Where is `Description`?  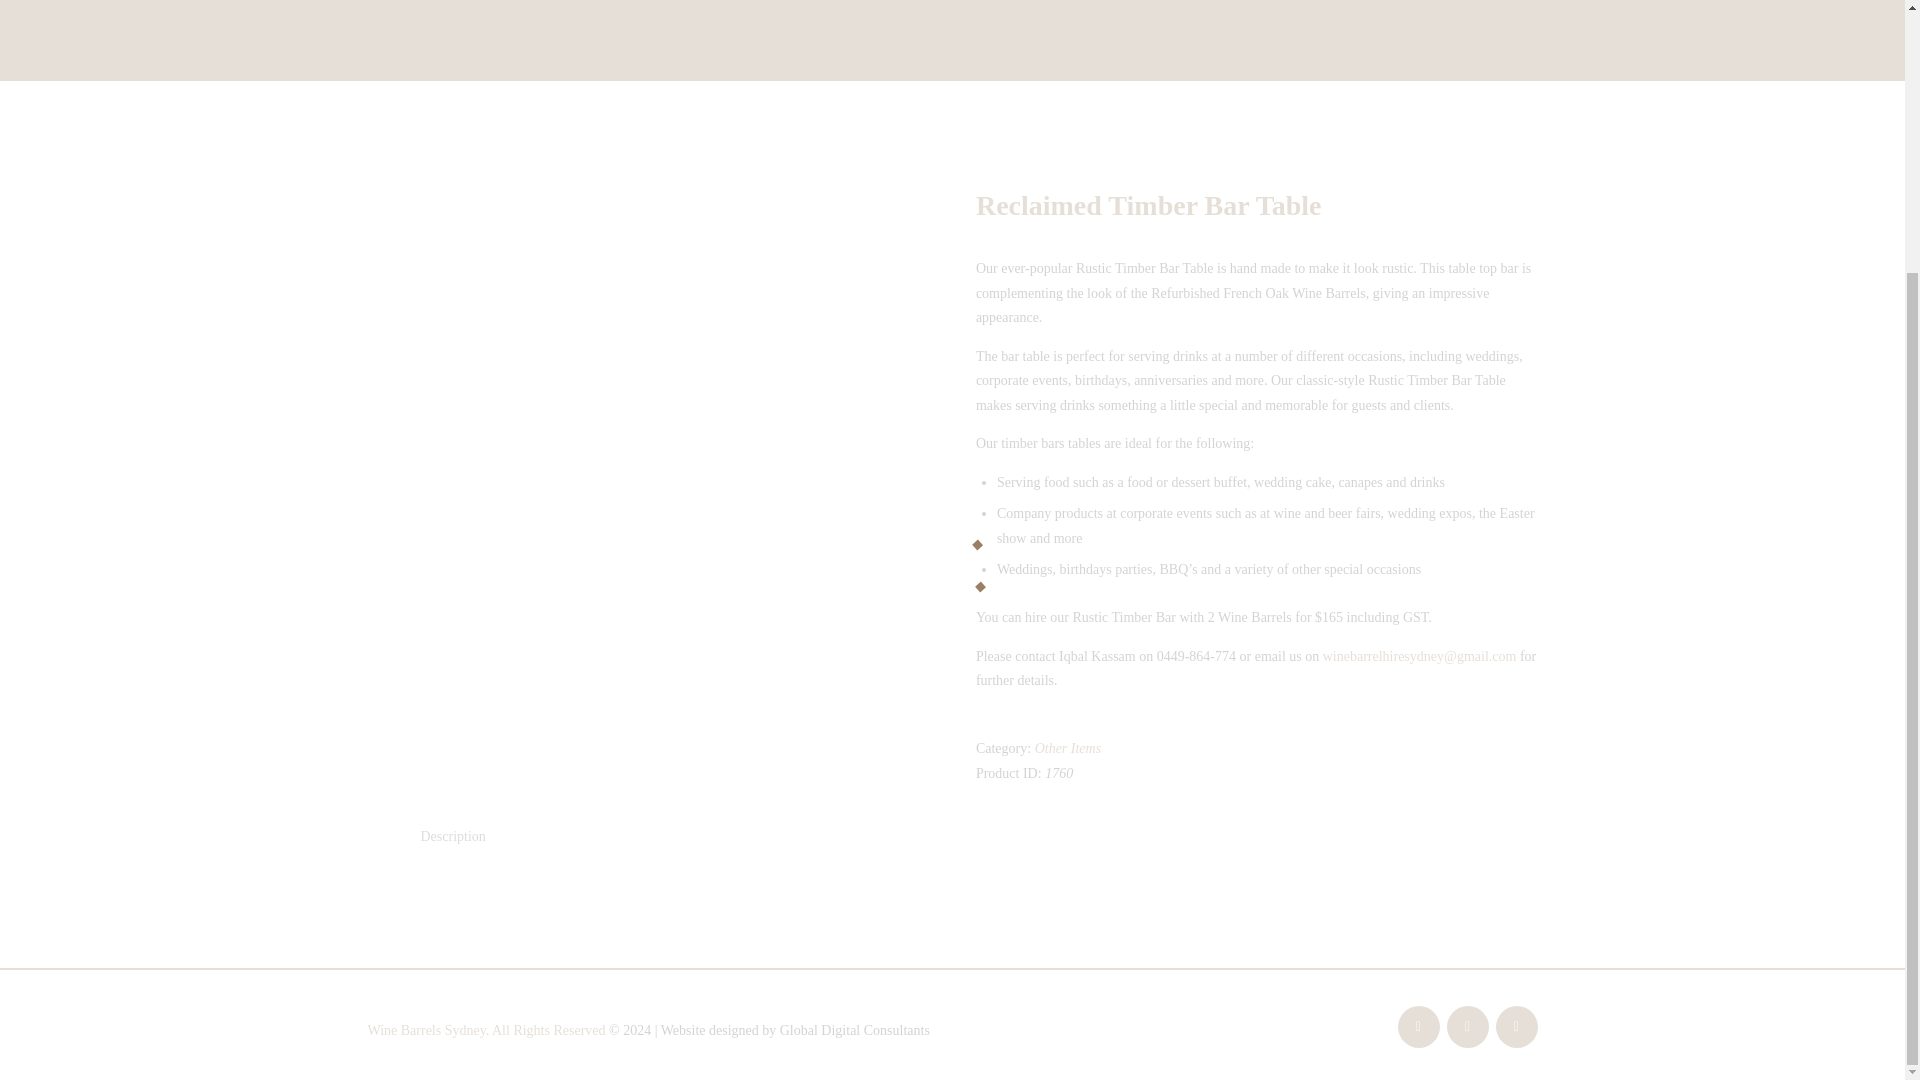
Description is located at coordinates (452, 836).